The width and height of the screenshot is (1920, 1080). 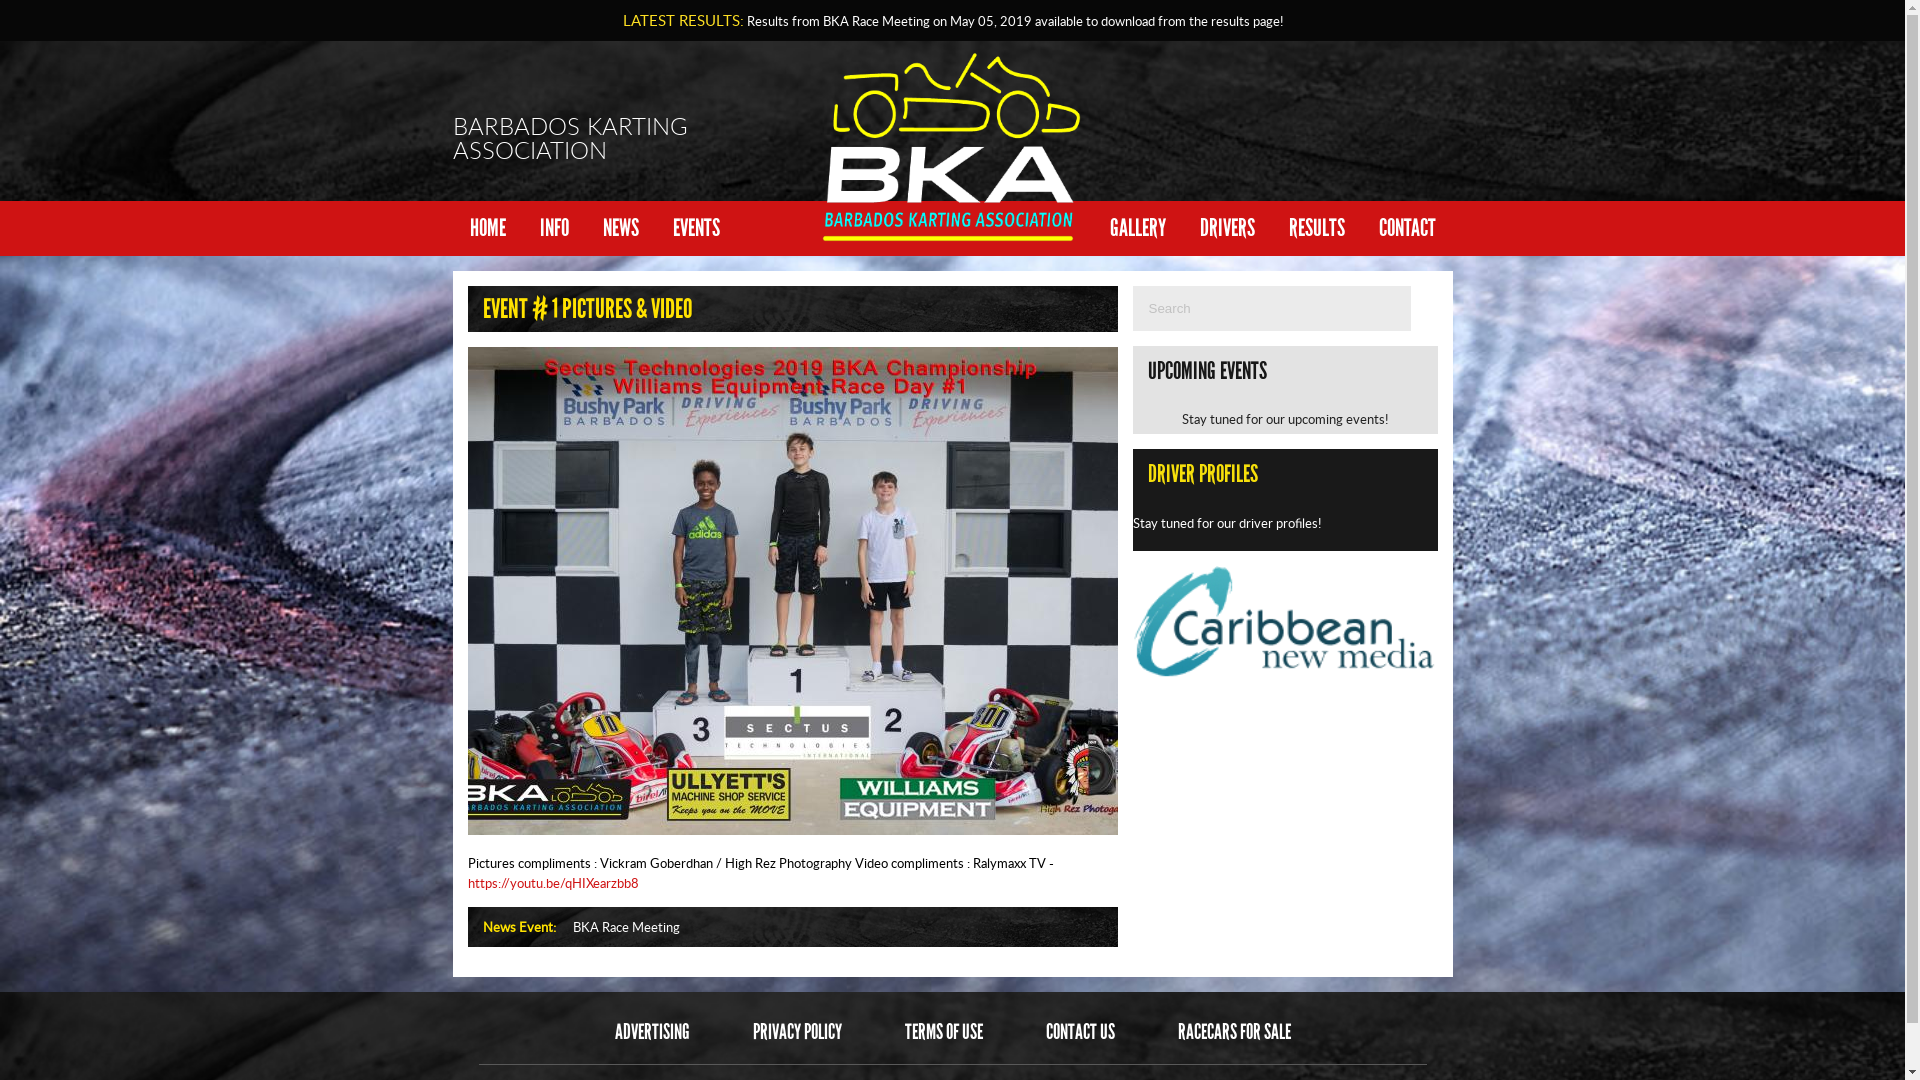 What do you see at coordinates (1226, 228) in the screenshot?
I see `DRIVERS` at bounding box center [1226, 228].